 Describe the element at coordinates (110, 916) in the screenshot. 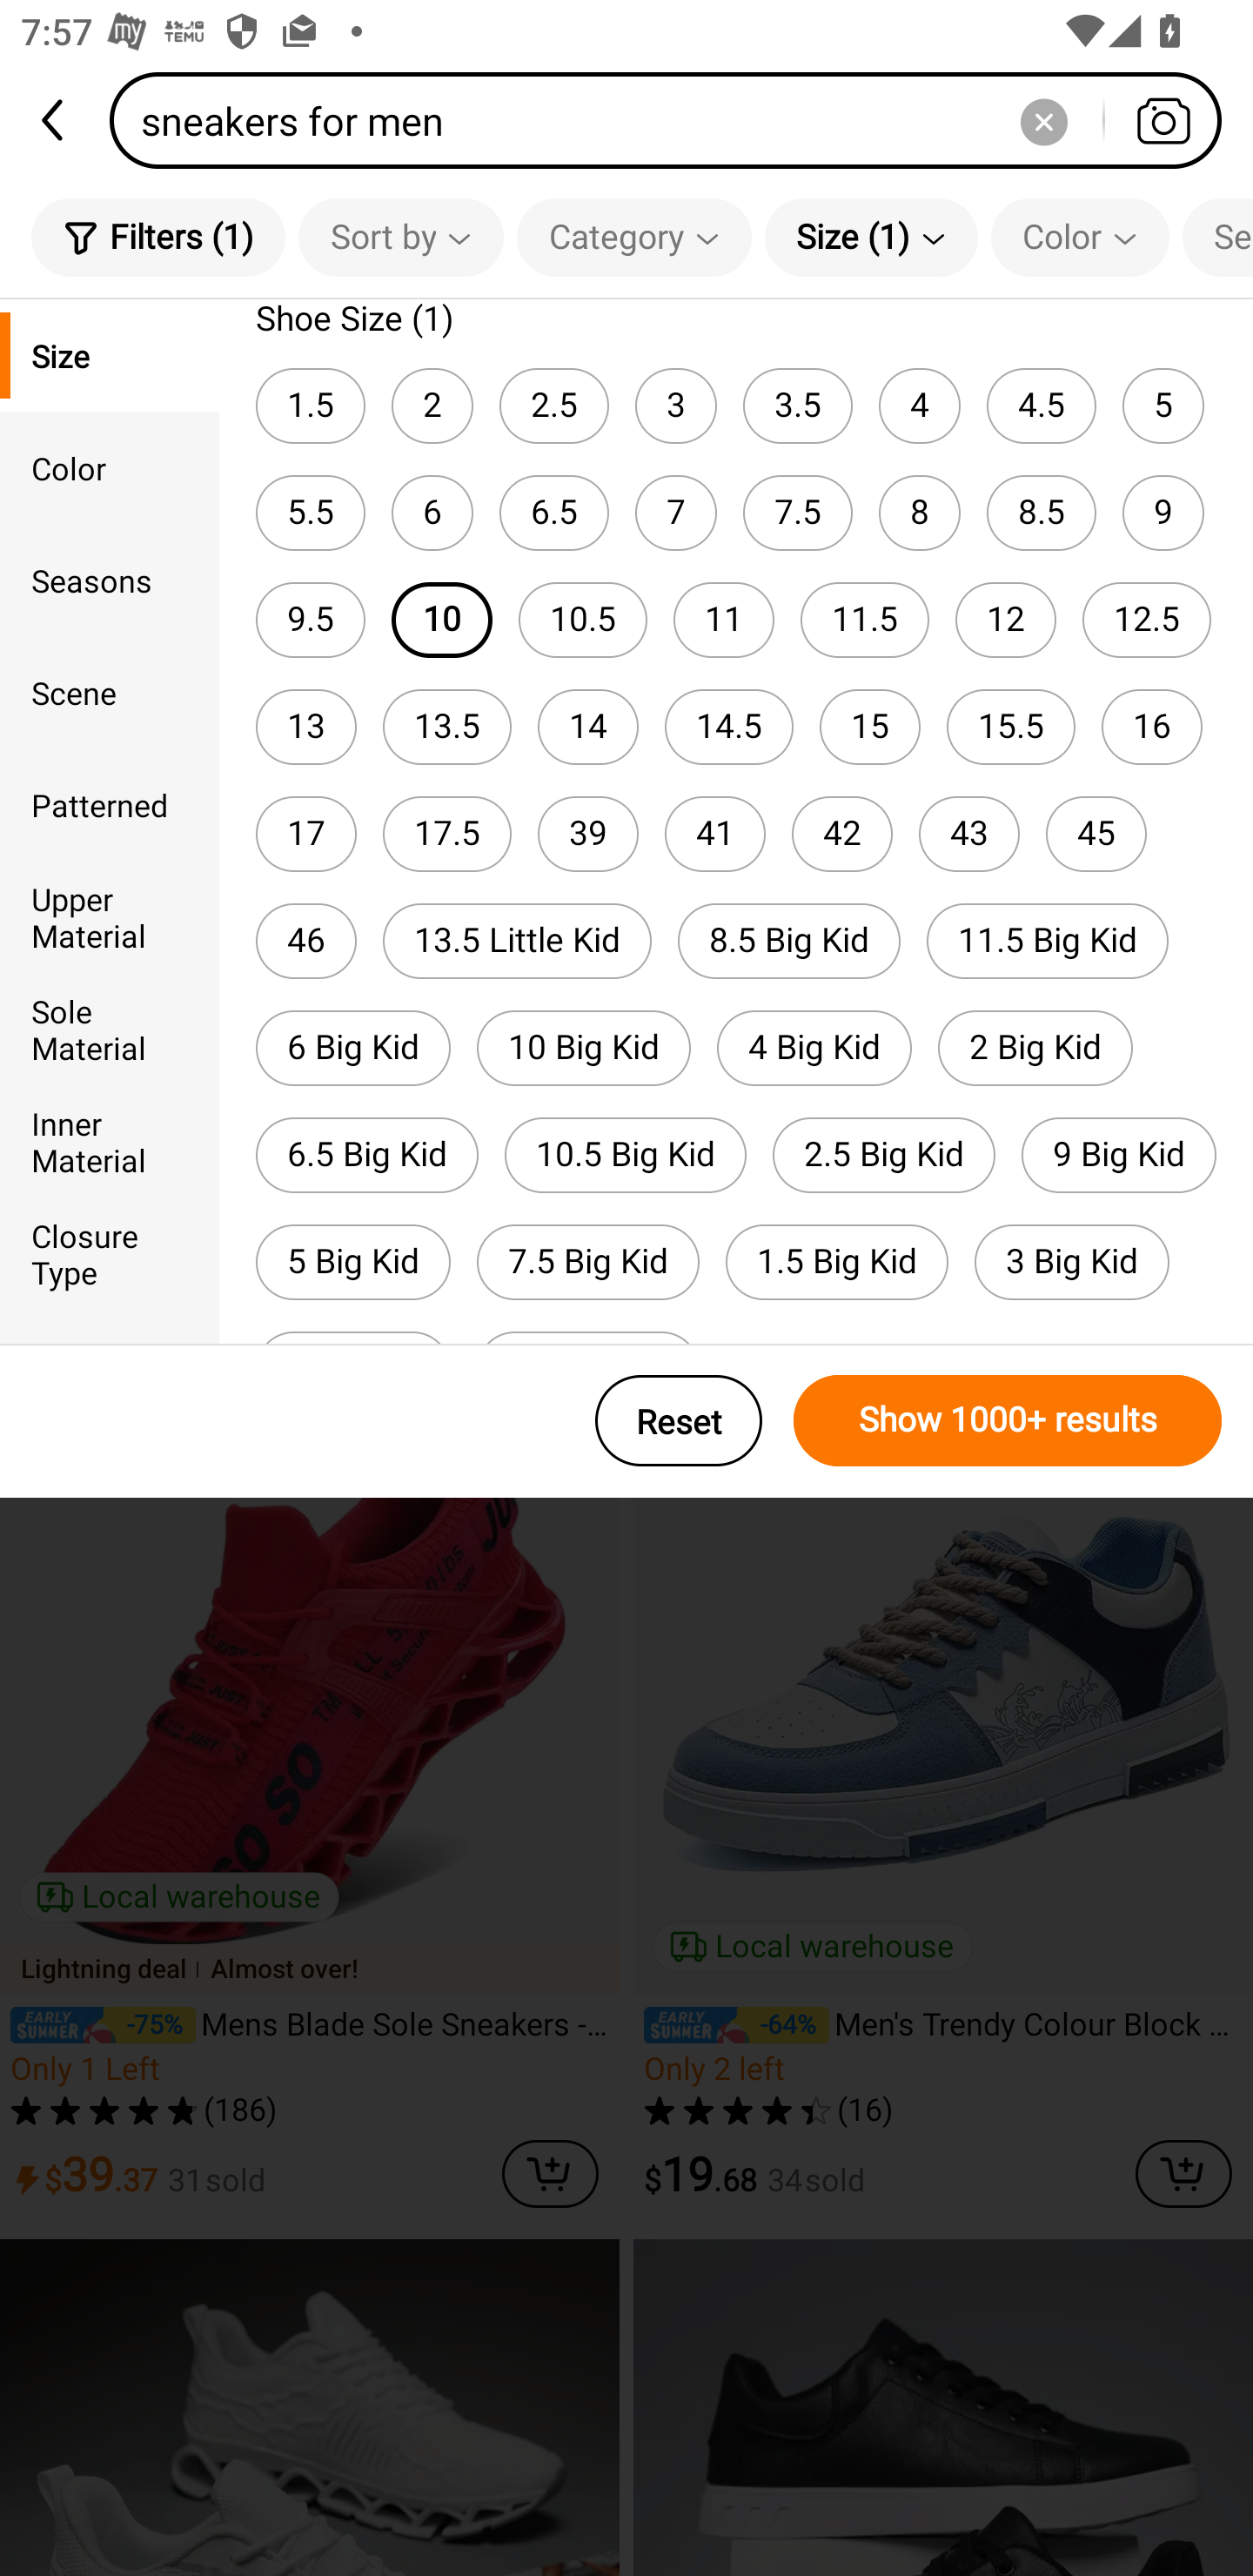

I see `Upper Material` at that location.